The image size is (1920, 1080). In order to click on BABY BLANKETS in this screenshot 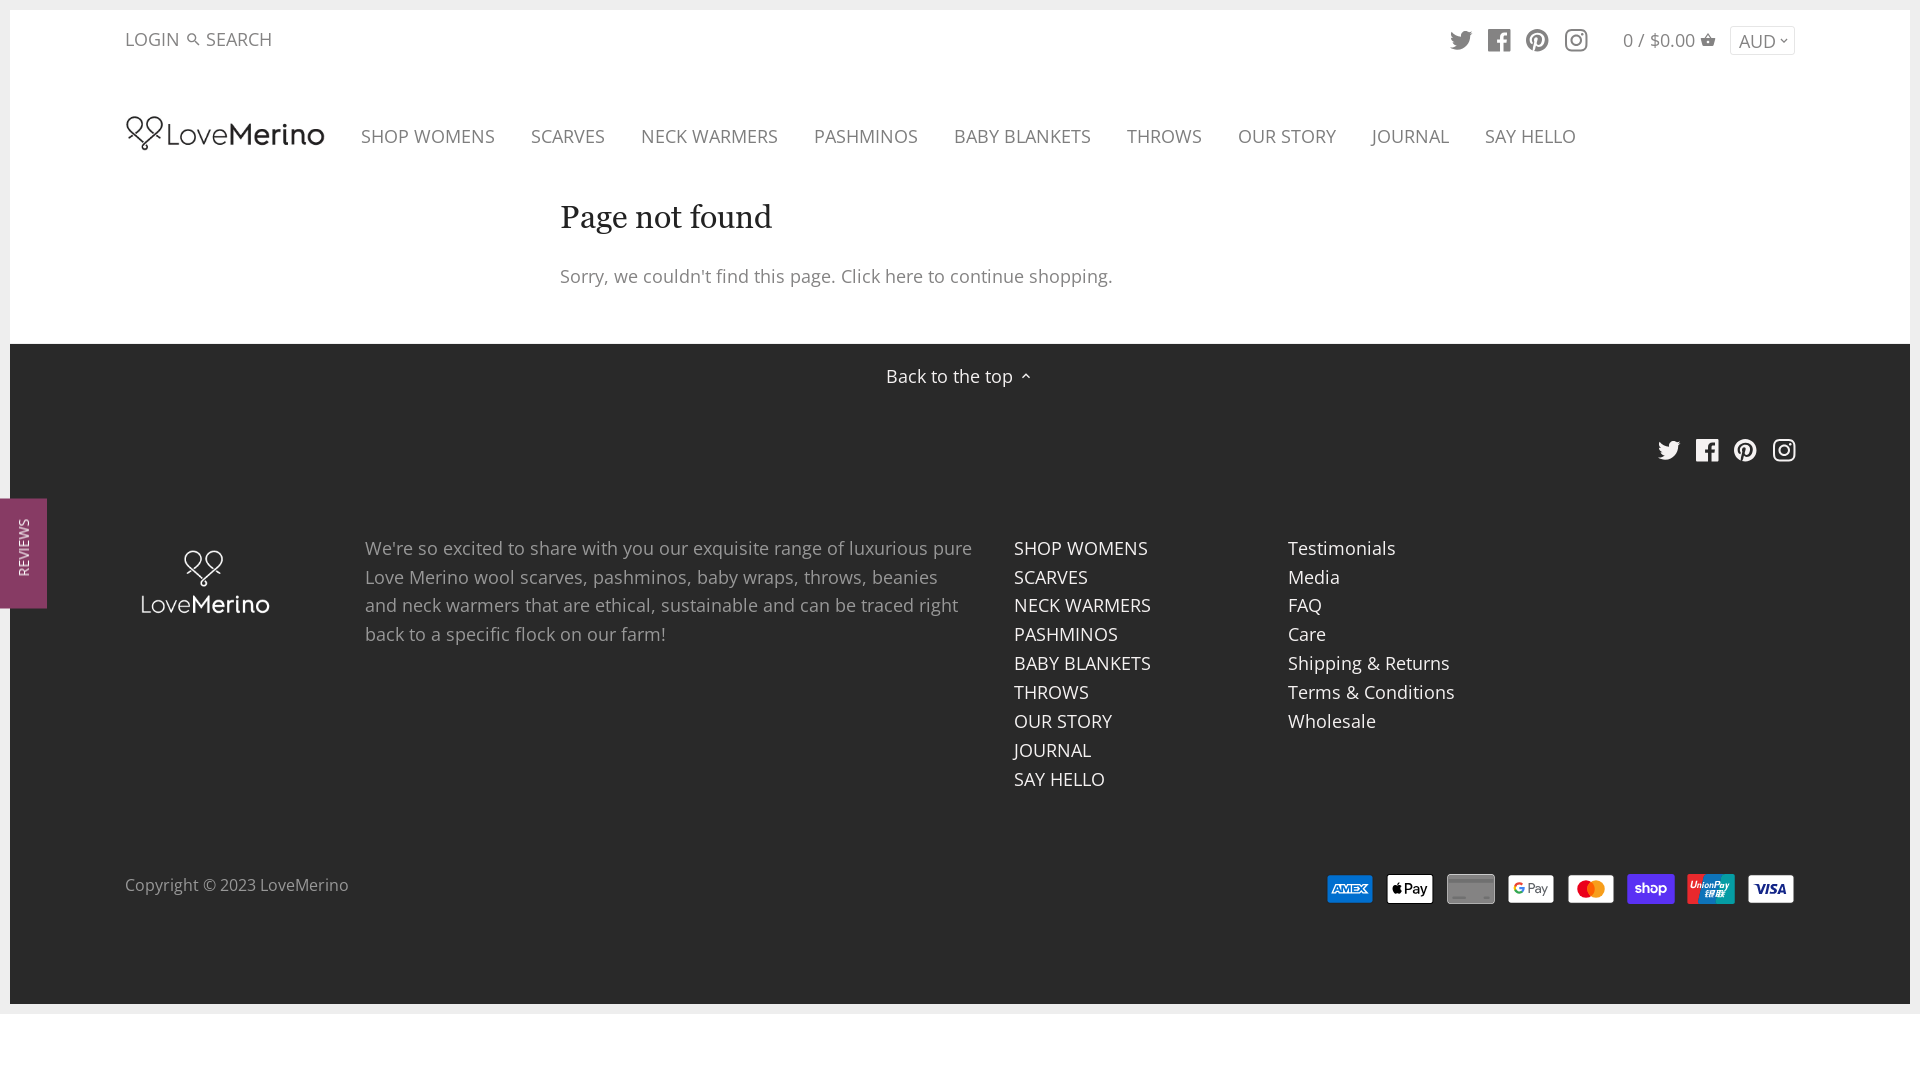, I will do `click(1082, 664)`.